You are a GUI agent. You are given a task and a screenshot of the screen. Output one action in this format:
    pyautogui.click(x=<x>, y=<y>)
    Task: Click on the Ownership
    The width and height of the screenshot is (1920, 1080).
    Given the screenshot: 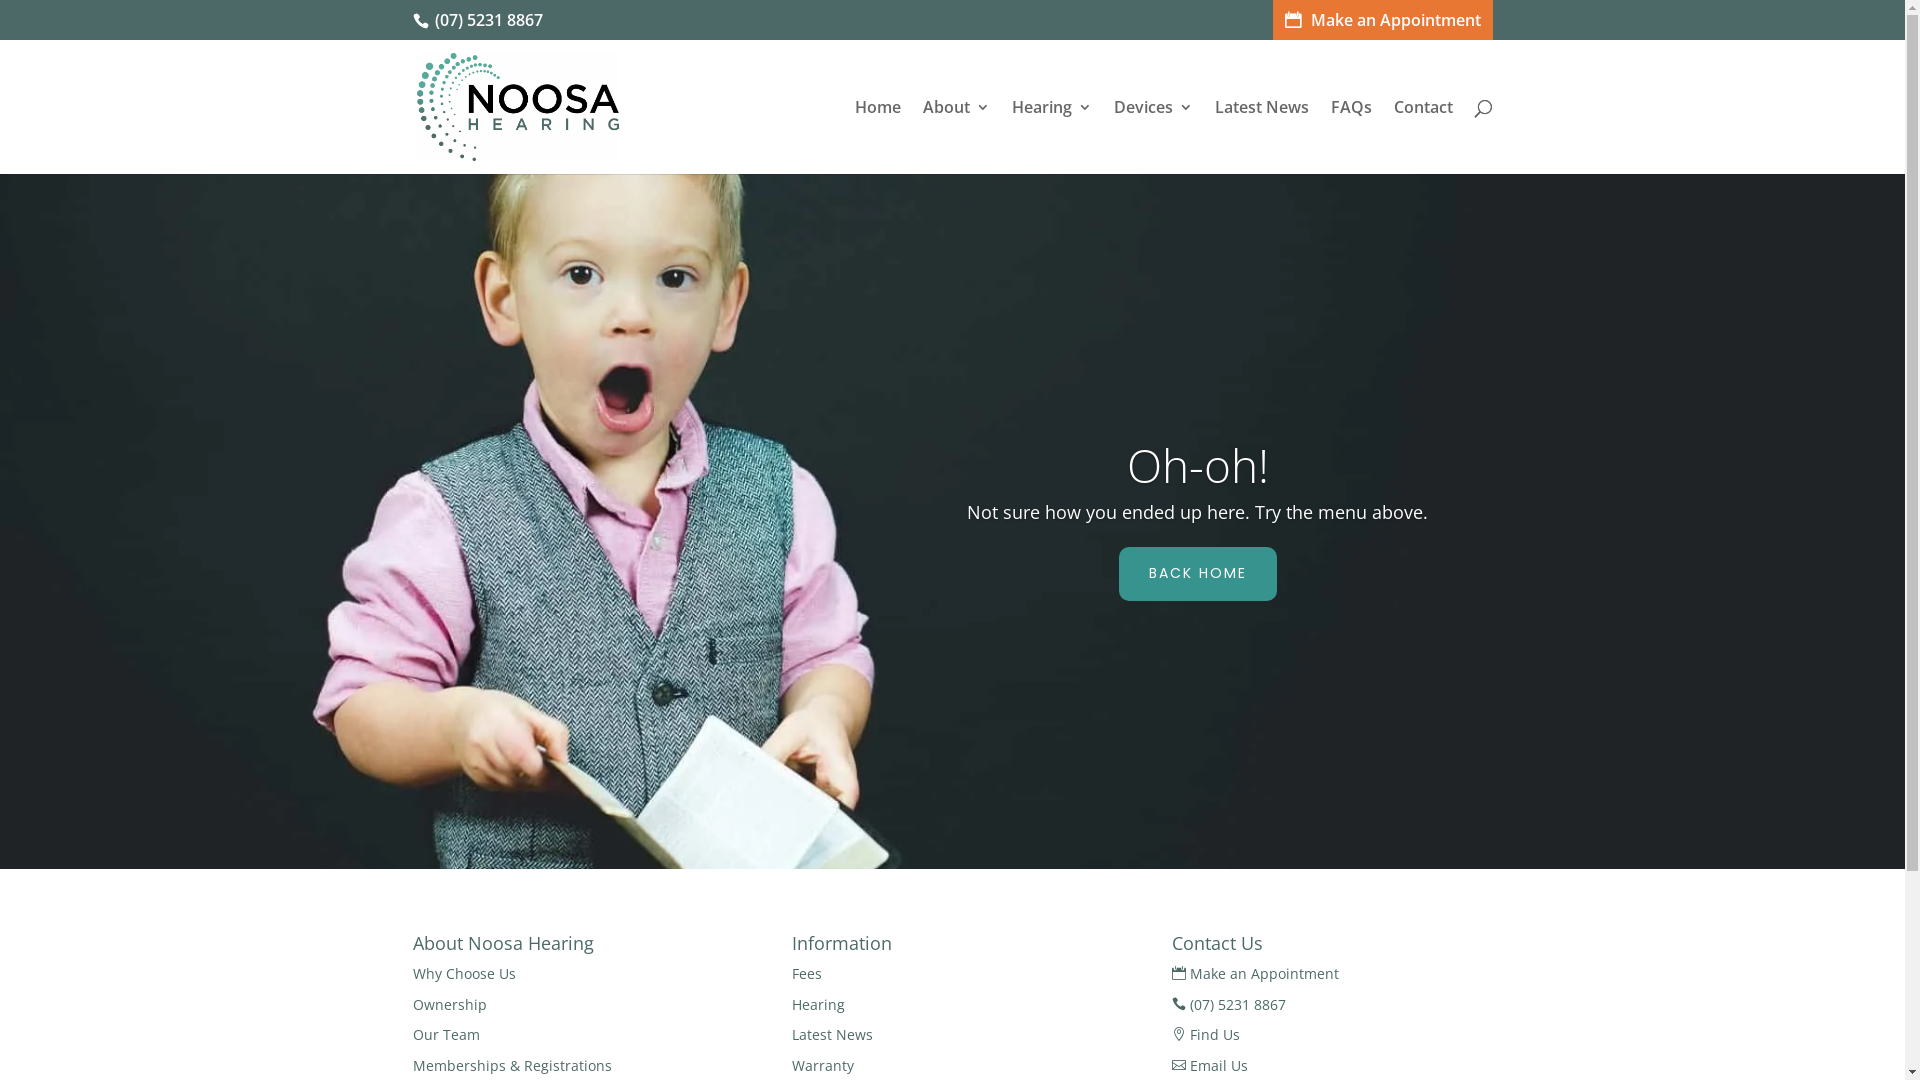 What is the action you would take?
    pyautogui.click(x=449, y=1004)
    